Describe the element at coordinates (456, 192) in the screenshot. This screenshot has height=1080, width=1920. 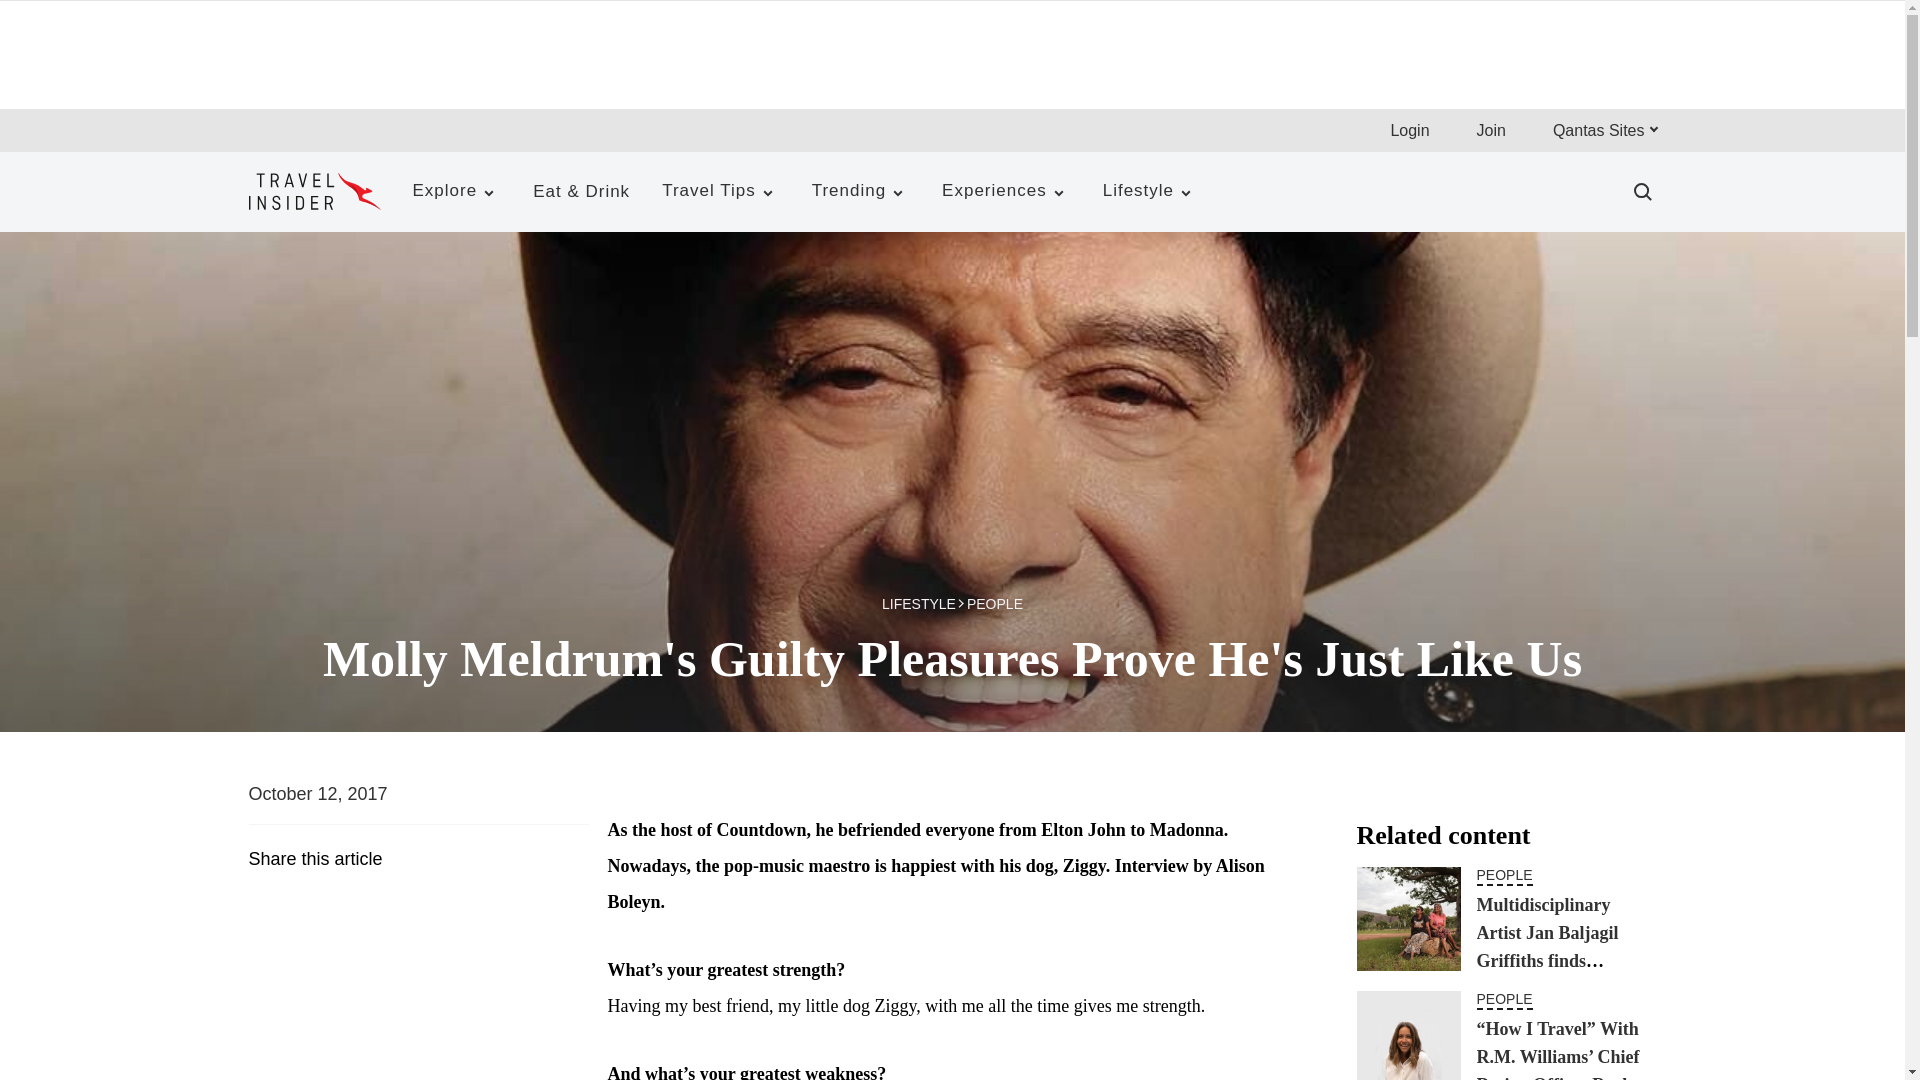
I see `Explore` at that location.